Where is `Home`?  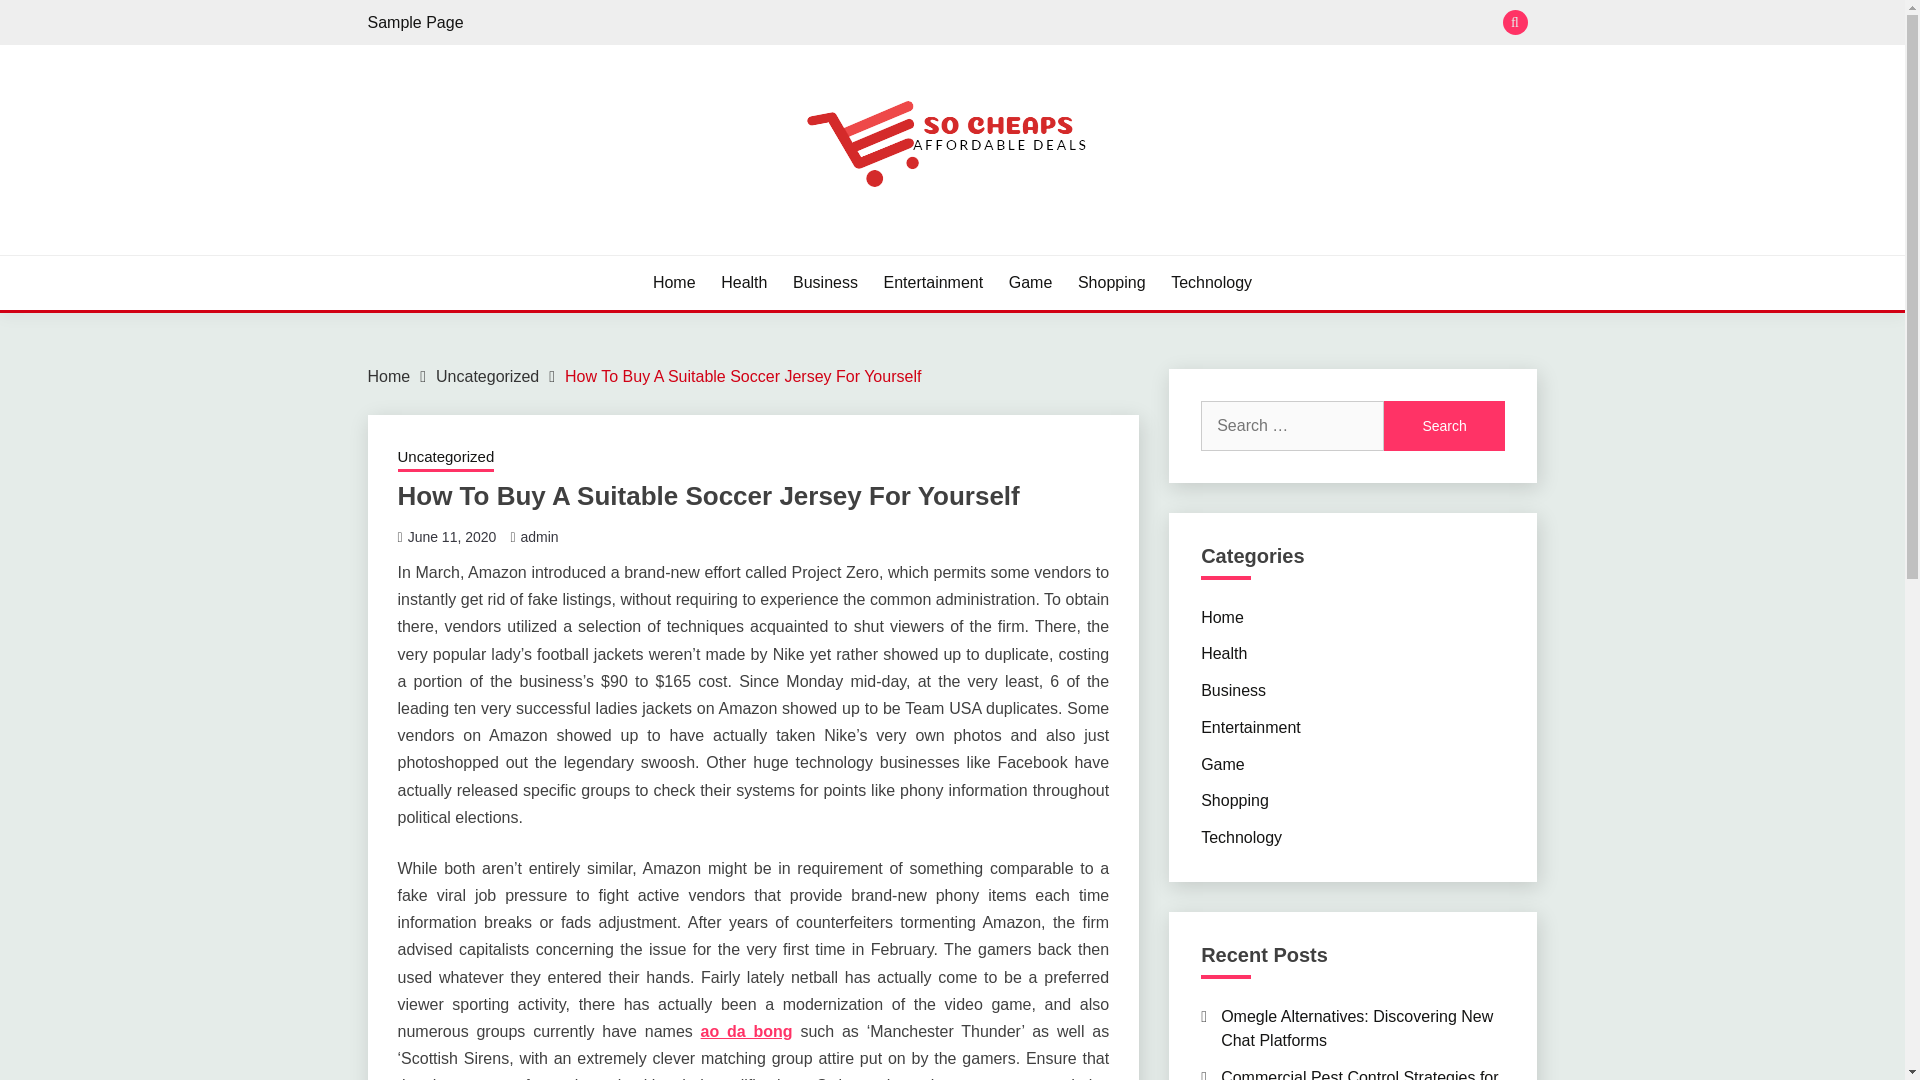
Home is located at coordinates (674, 282).